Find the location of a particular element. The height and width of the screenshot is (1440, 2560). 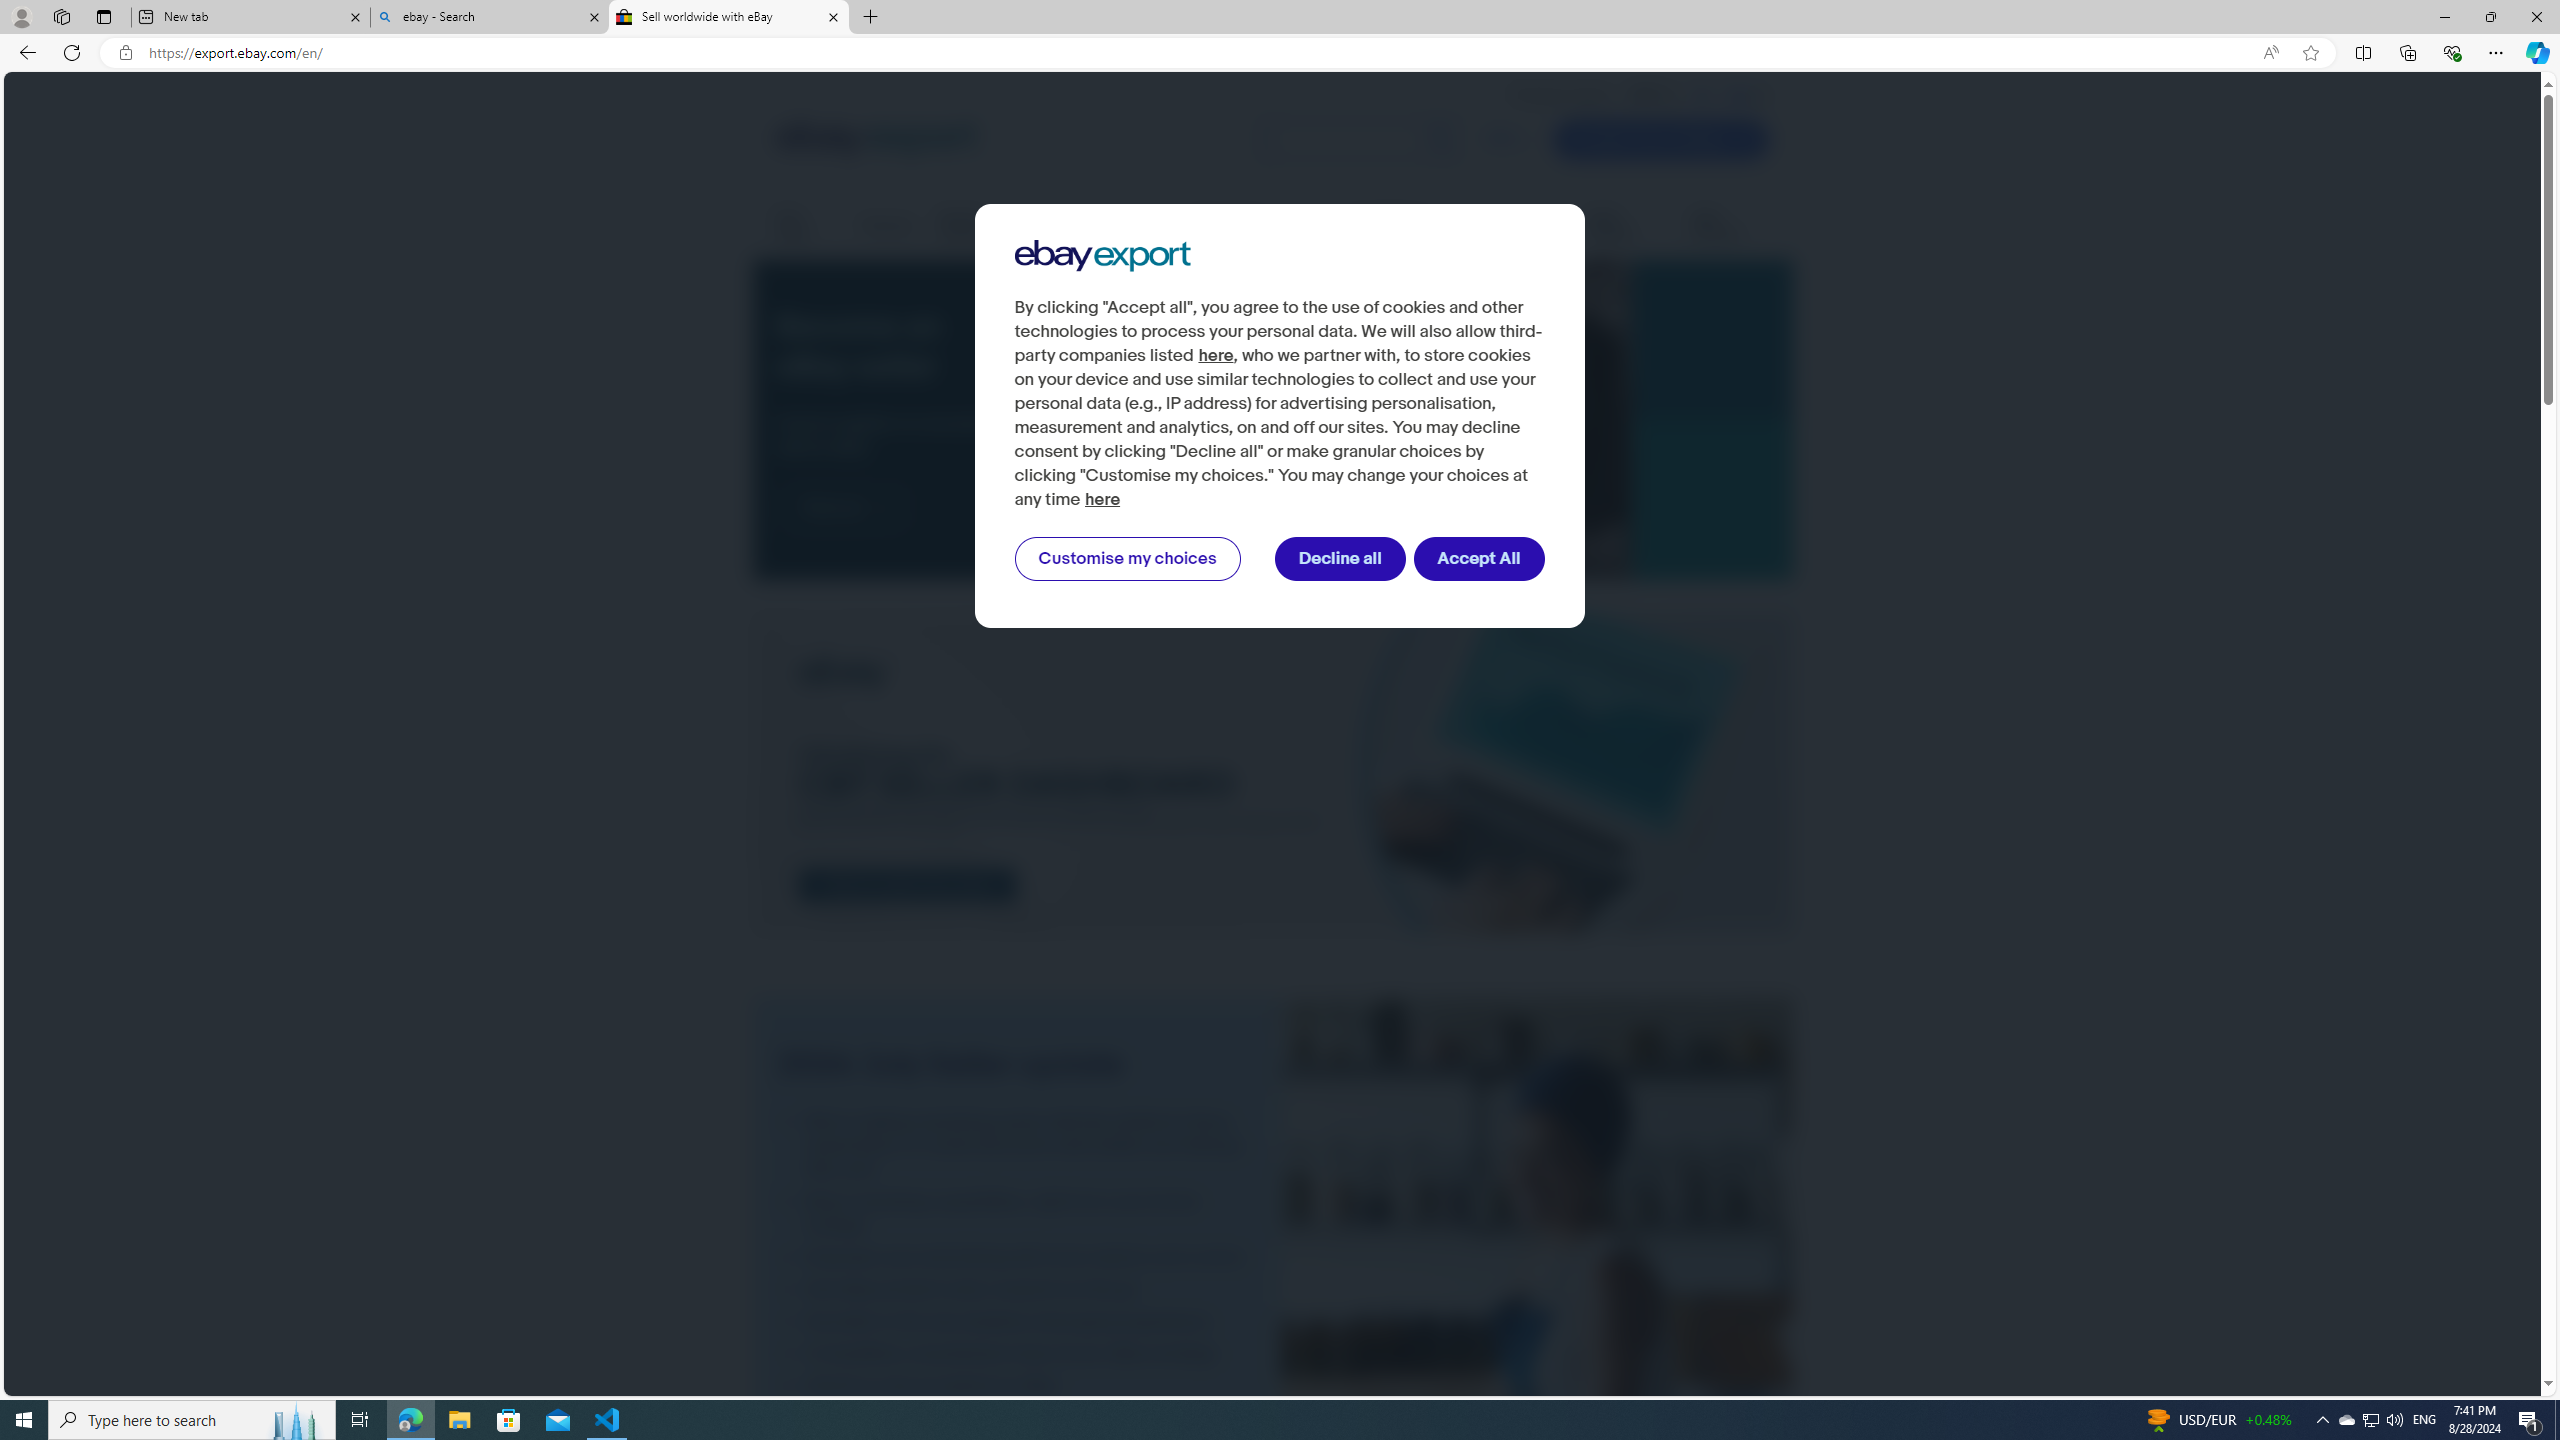

Say hello to the new desktop messaging experience is located at coordinates (1017, 1320).